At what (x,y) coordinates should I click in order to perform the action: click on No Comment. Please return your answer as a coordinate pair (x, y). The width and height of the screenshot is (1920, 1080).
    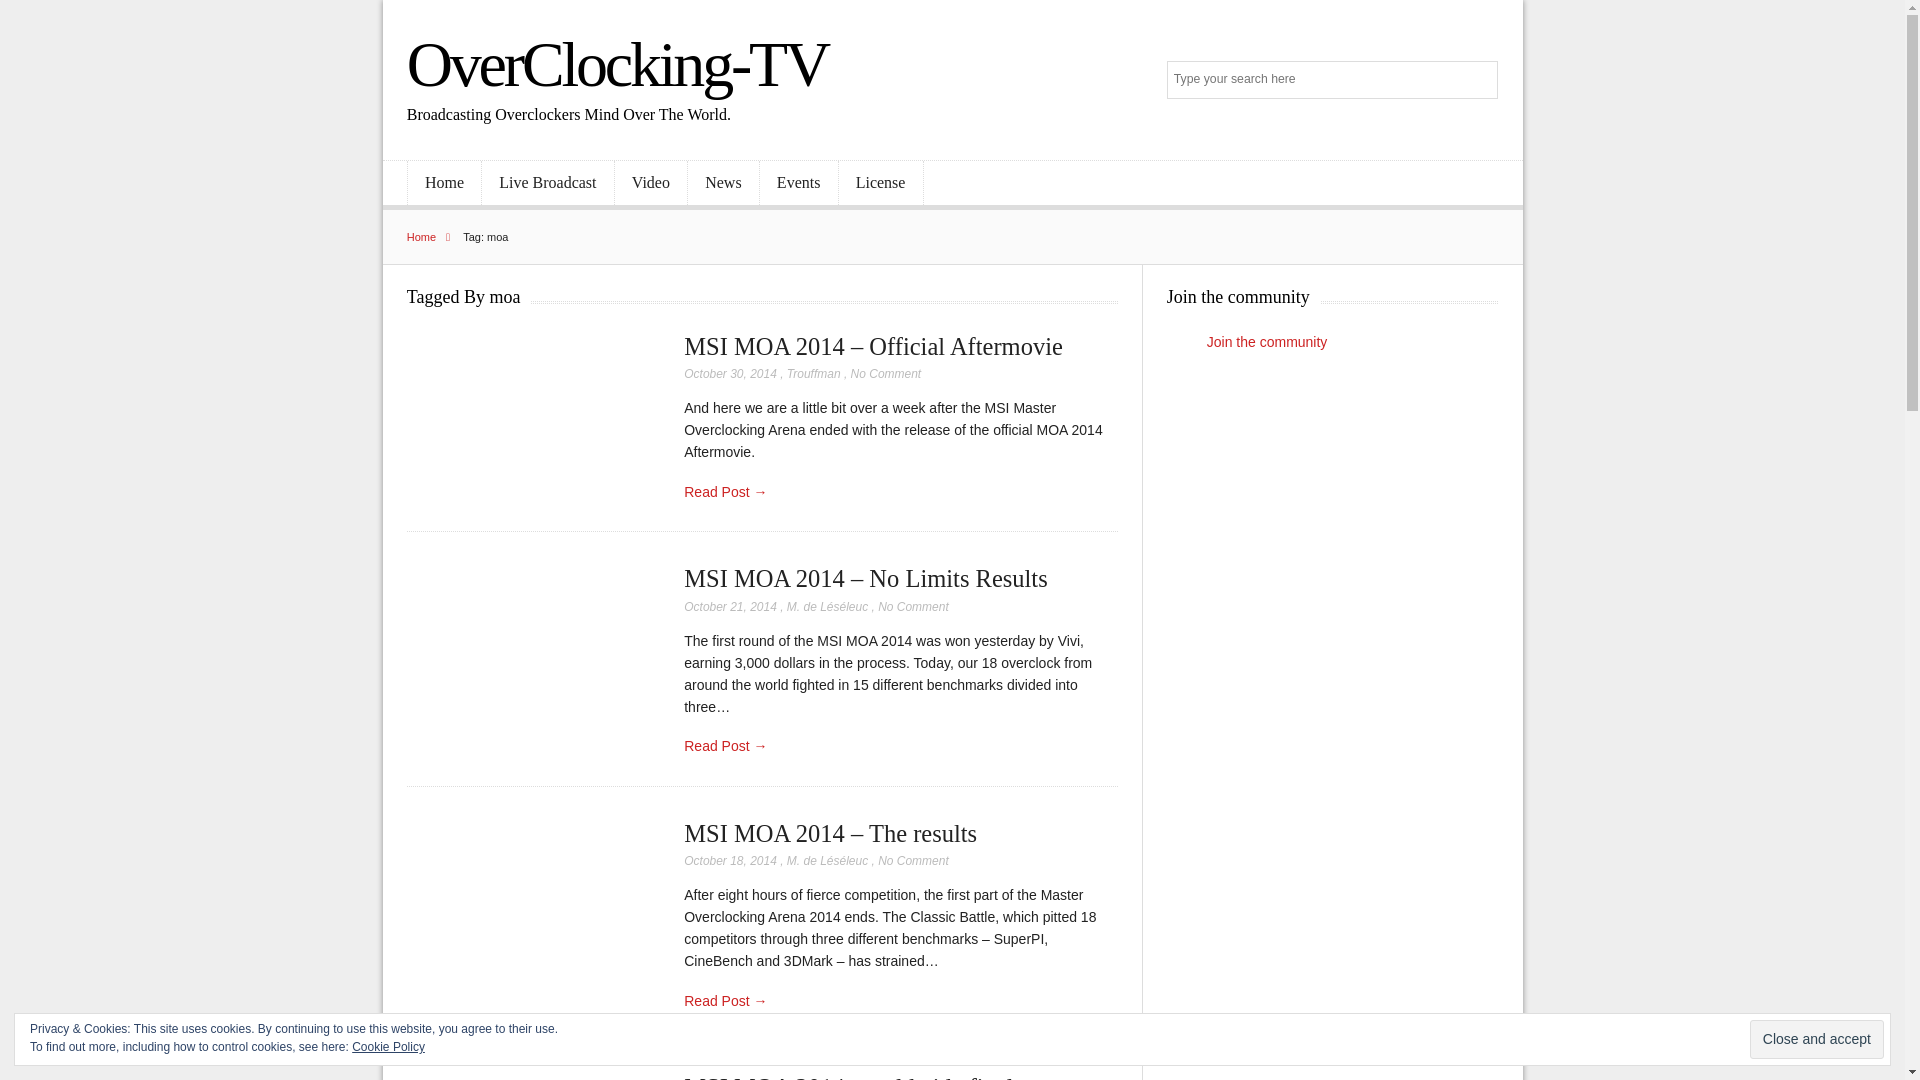
    Looking at the image, I should click on (886, 374).